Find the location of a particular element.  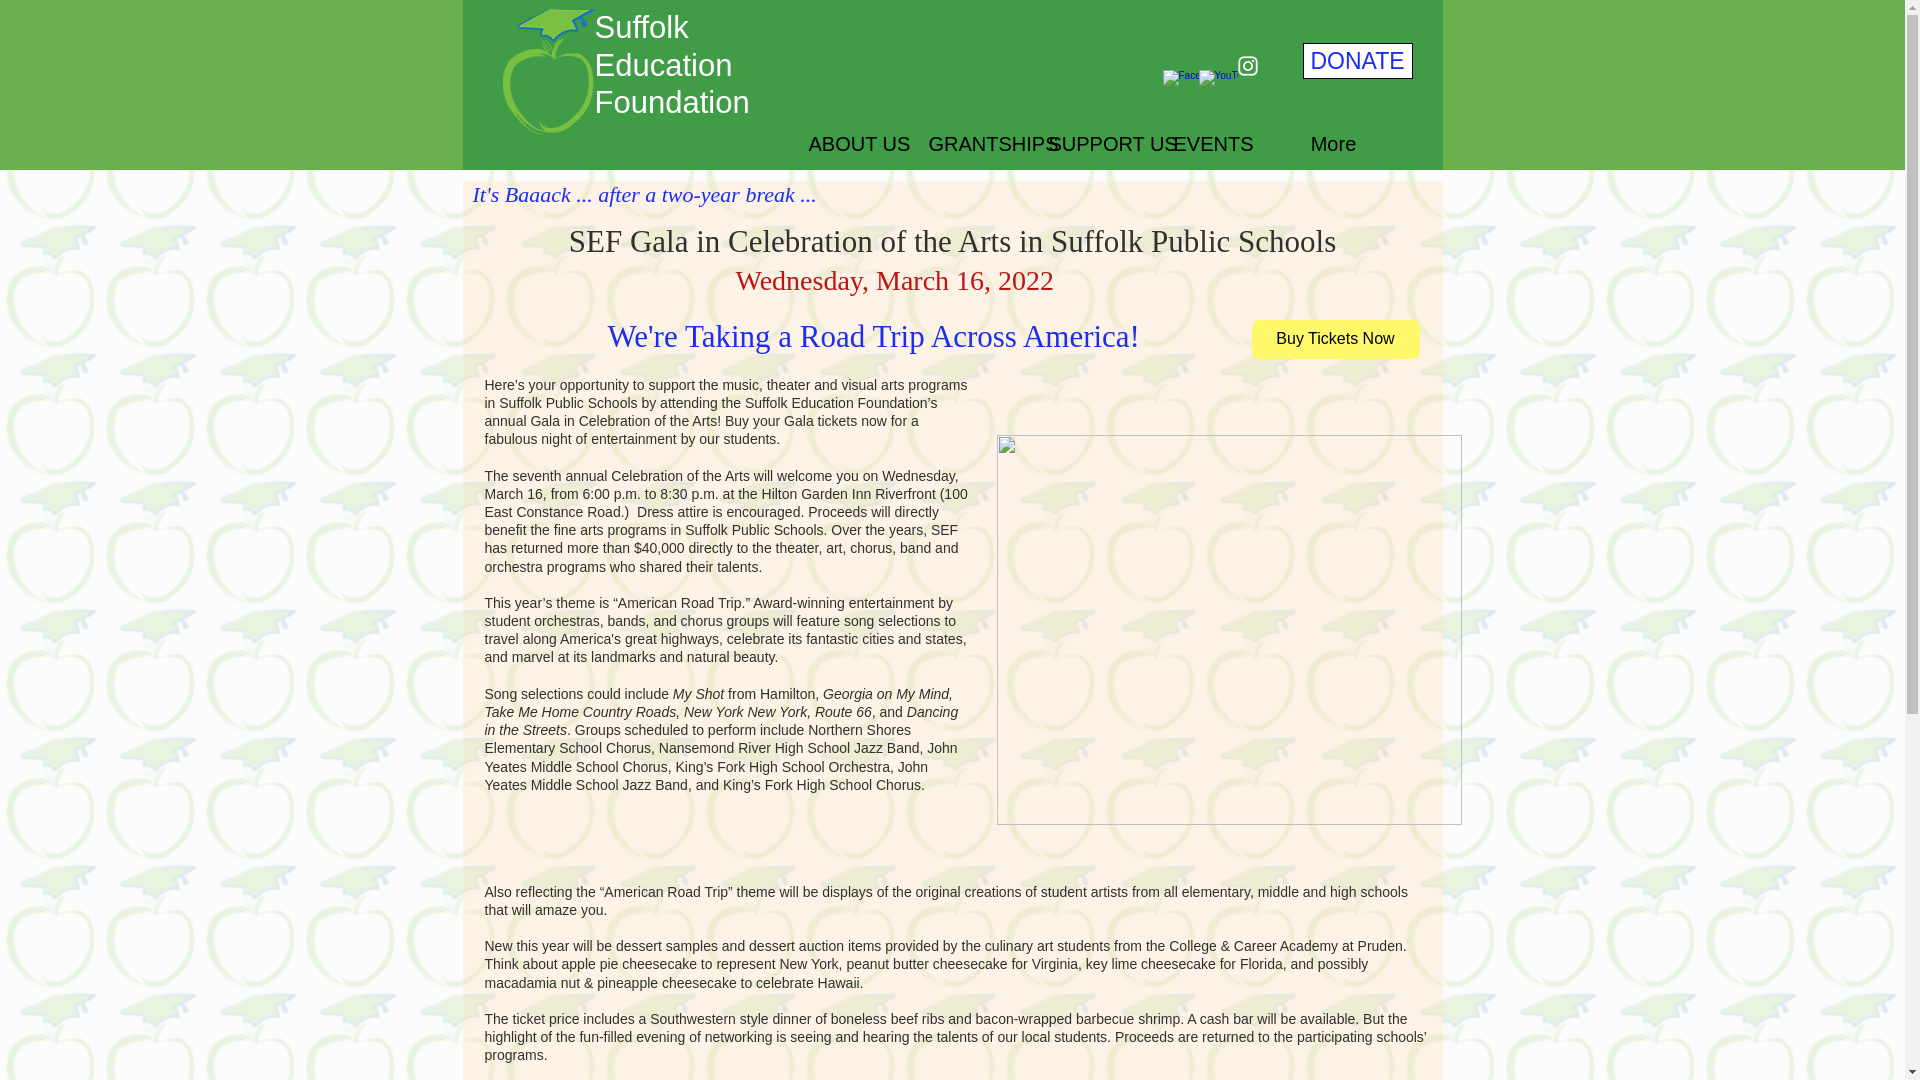

Buy Tickets Now is located at coordinates (1336, 338).